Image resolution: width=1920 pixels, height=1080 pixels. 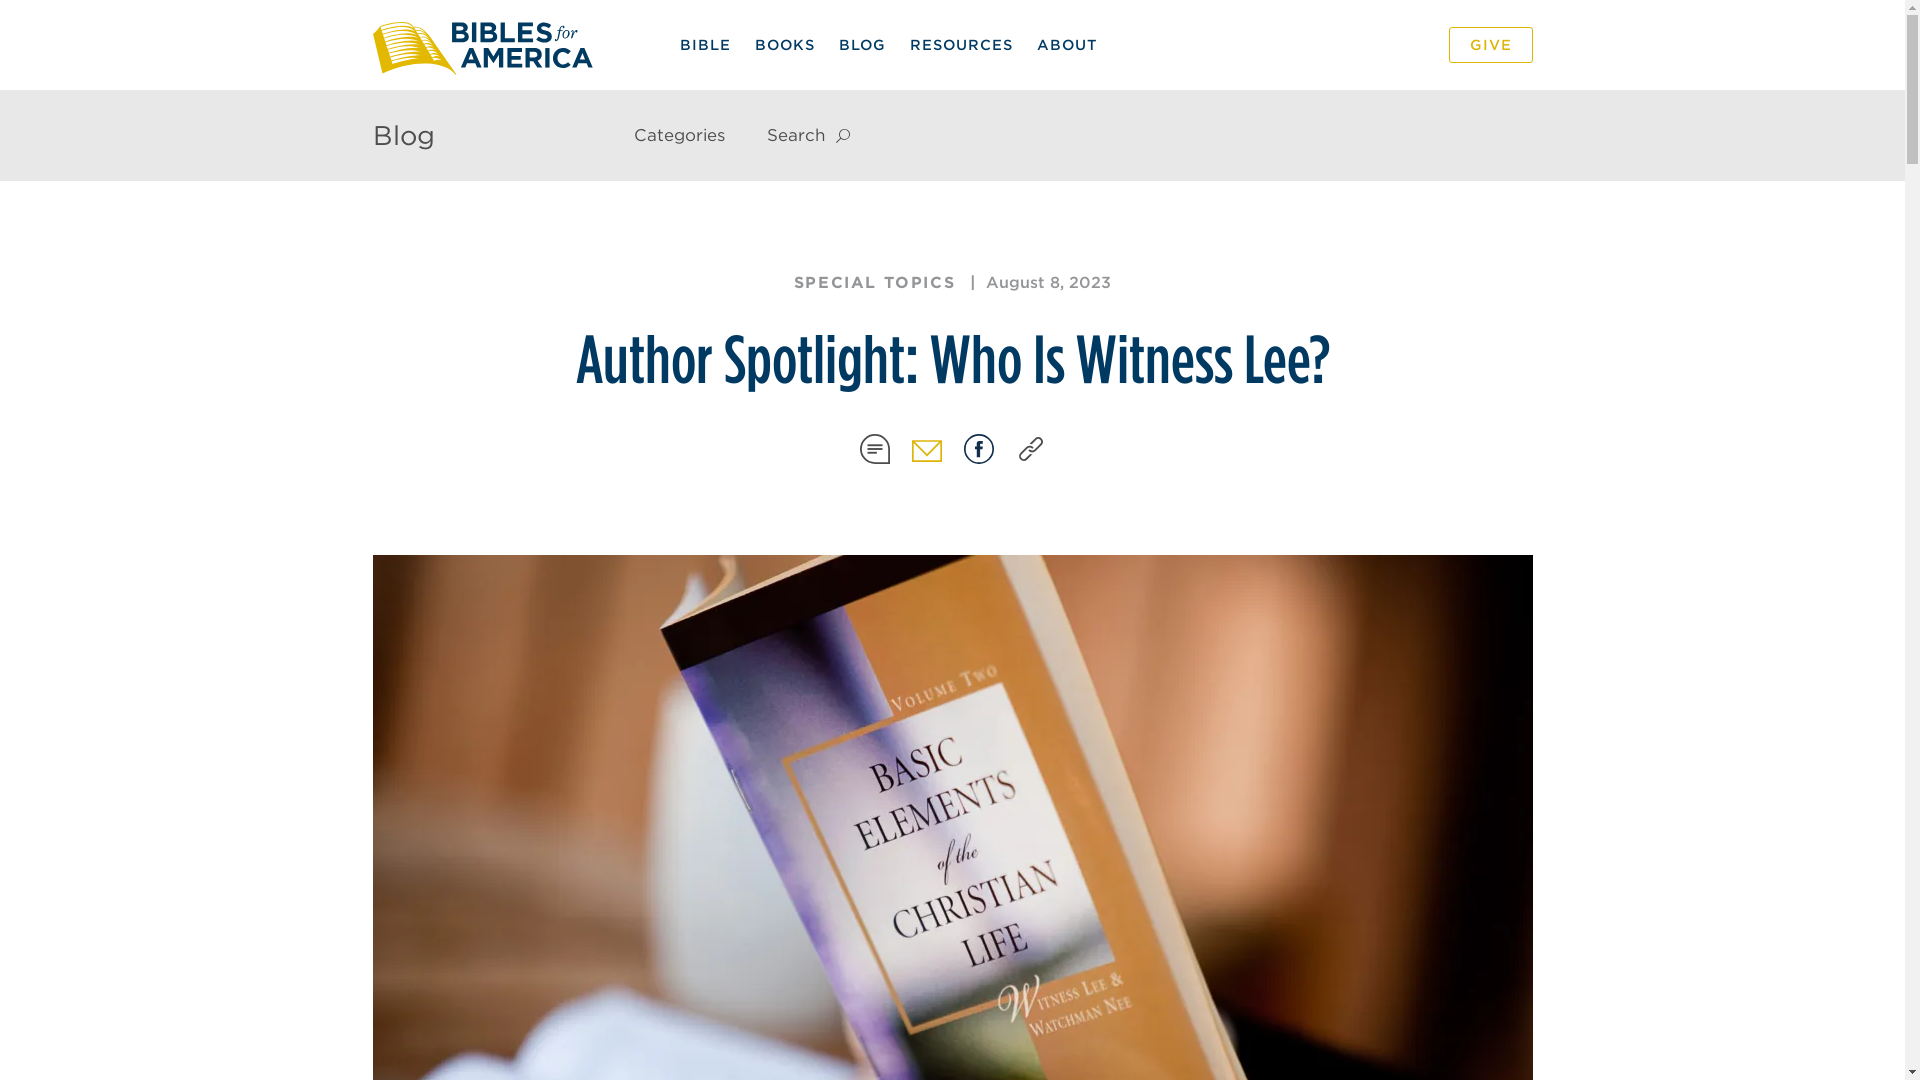 What do you see at coordinates (1490, 44) in the screenshot?
I see `GIVE` at bounding box center [1490, 44].